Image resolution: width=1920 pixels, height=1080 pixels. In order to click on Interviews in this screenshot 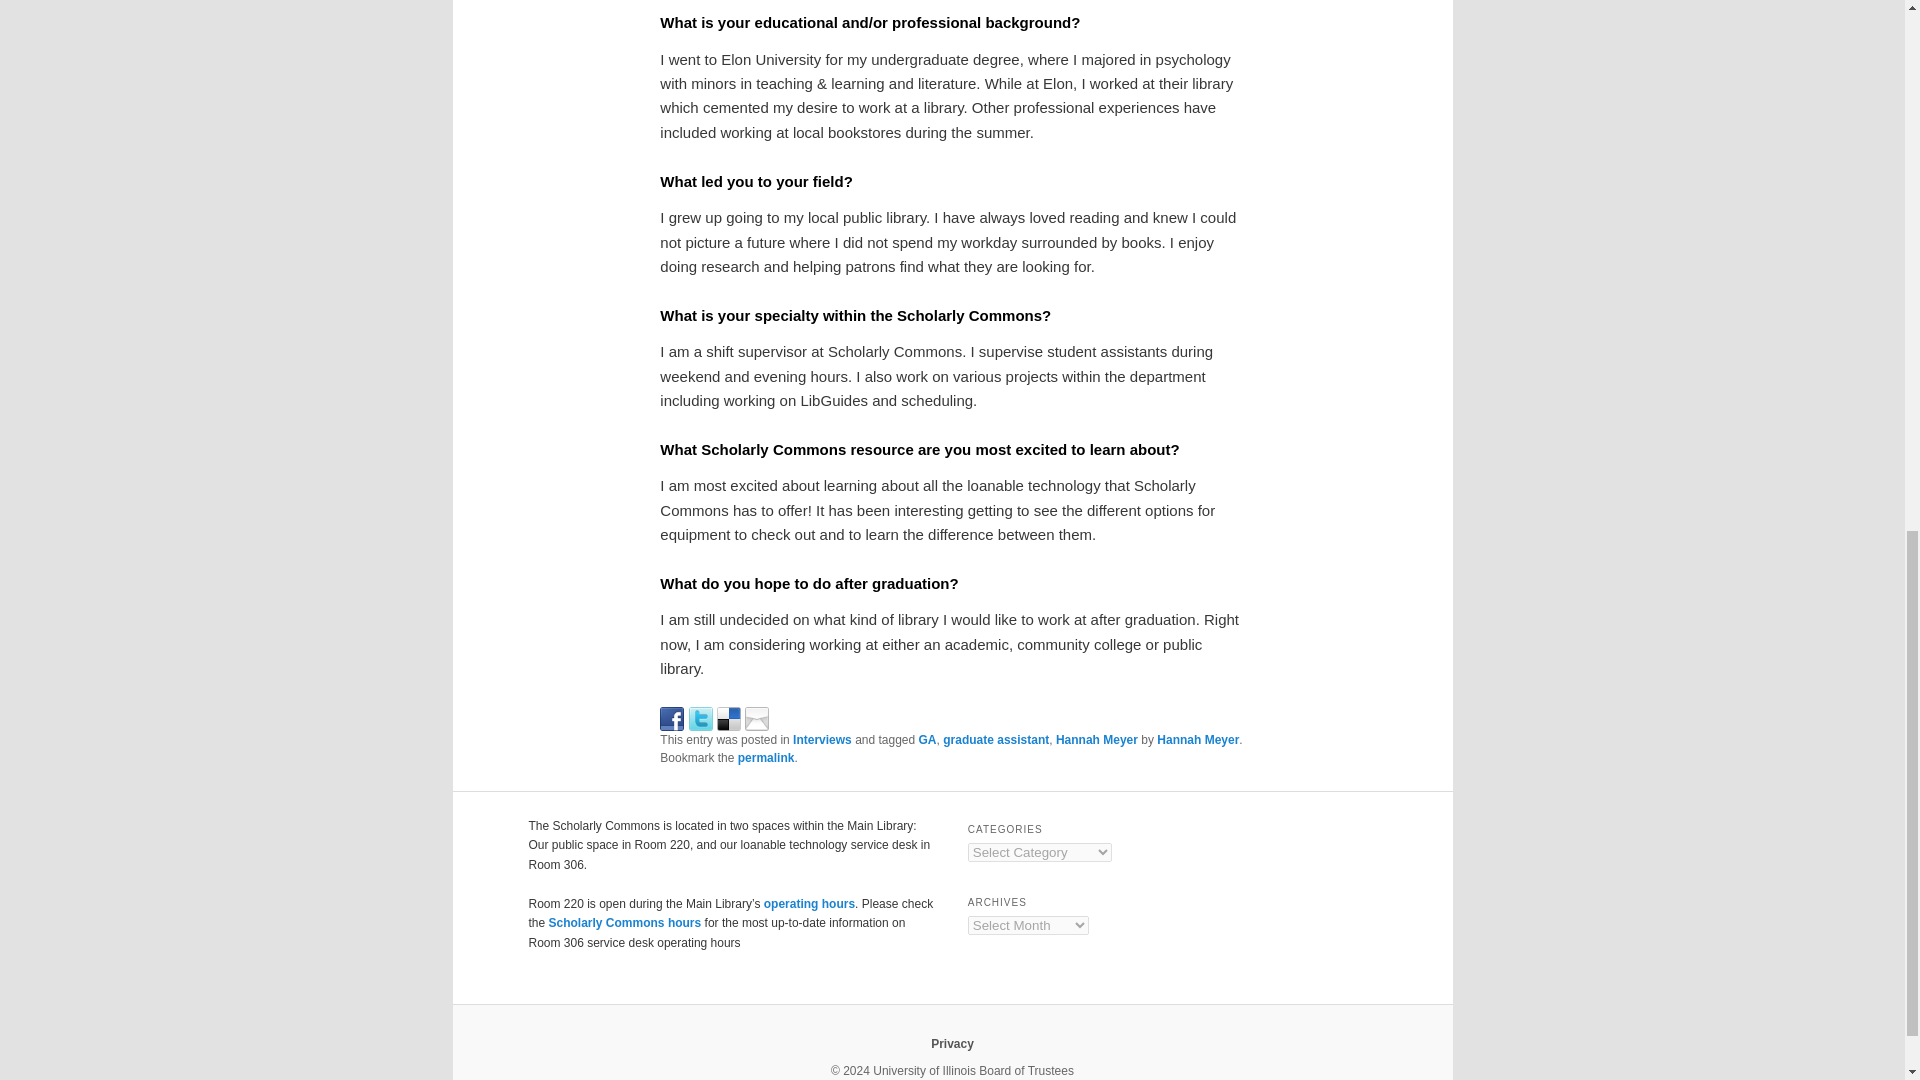, I will do `click(822, 740)`.